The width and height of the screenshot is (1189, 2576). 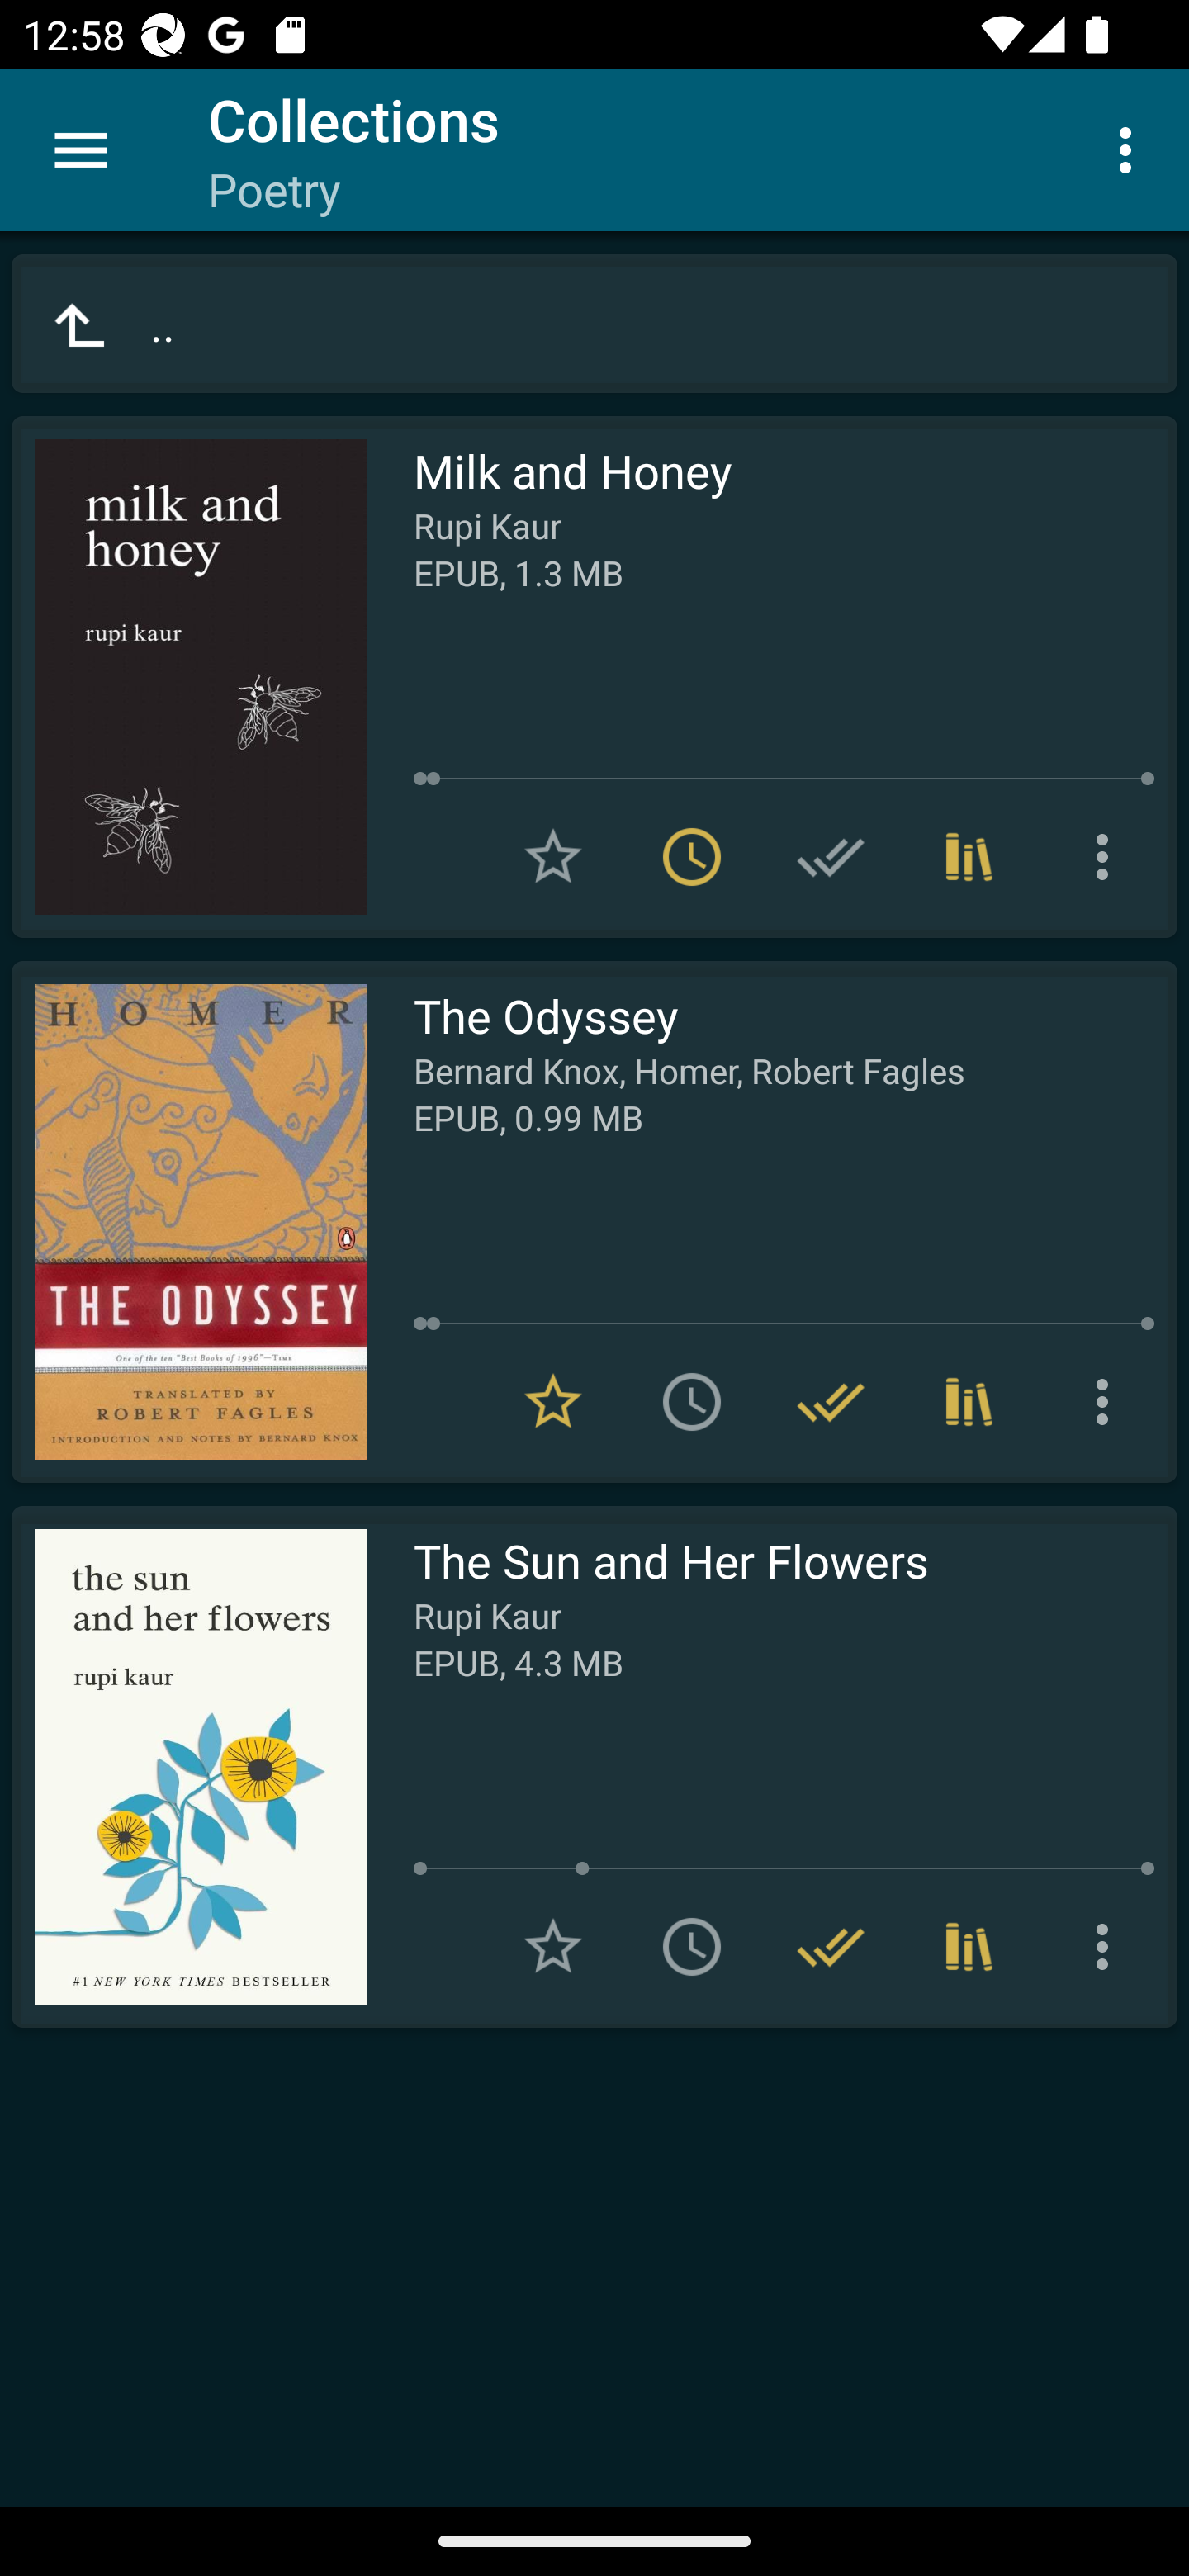 What do you see at coordinates (831, 1947) in the screenshot?
I see `Remove from Have read` at bounding box center [831, 1947].